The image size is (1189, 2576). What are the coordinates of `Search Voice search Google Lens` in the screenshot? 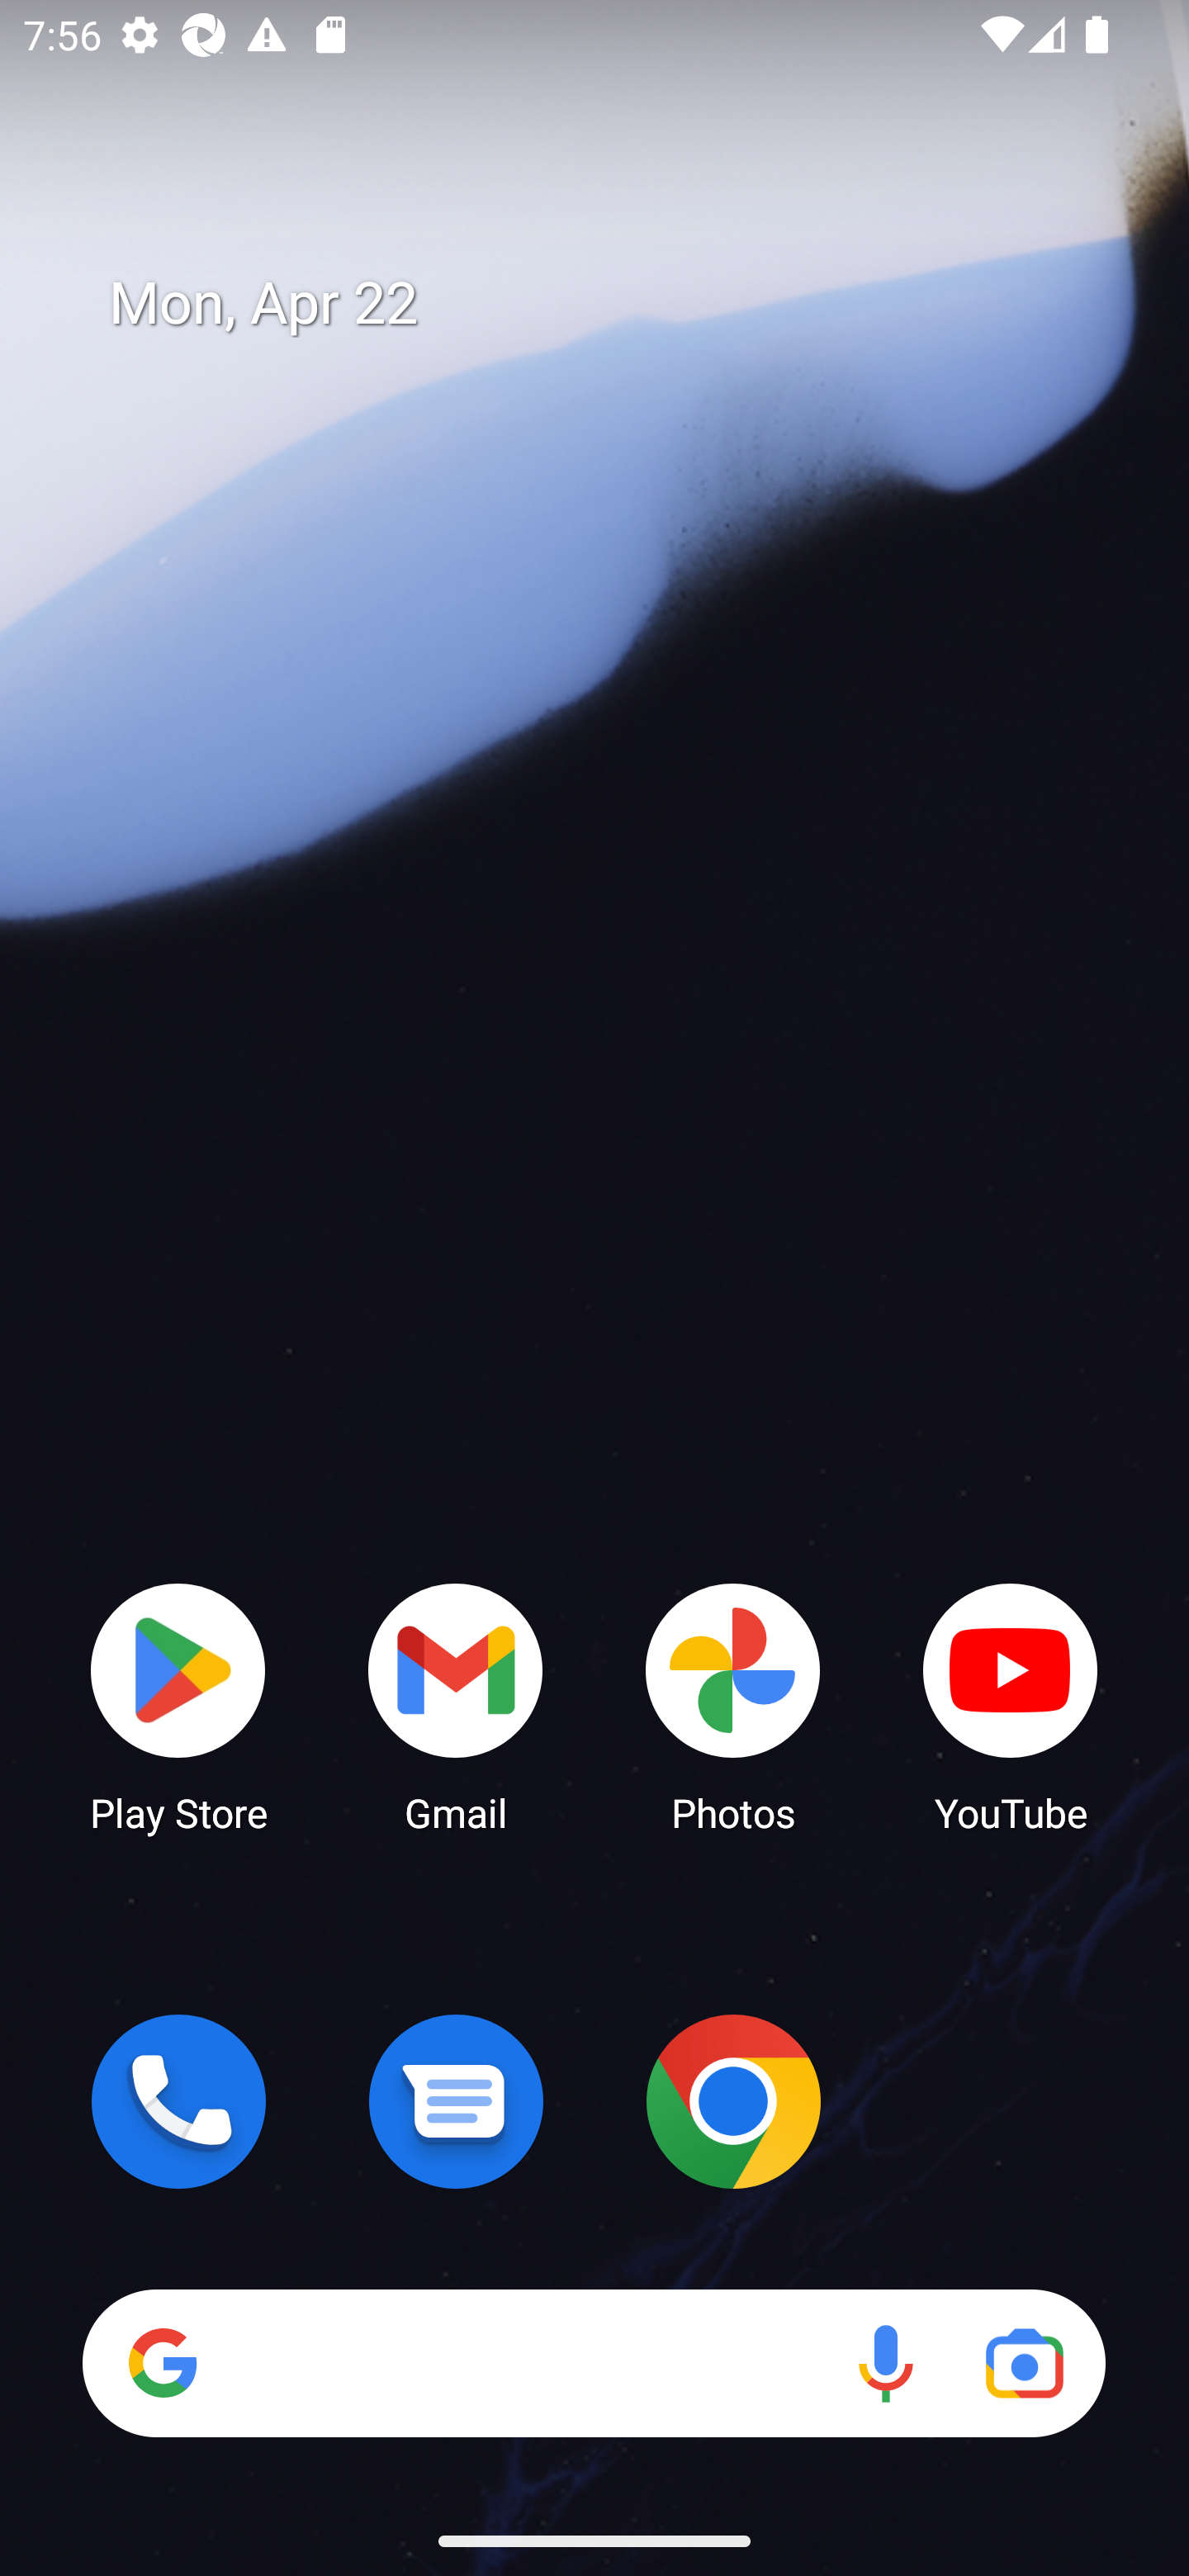 It's located at (594, 2363).